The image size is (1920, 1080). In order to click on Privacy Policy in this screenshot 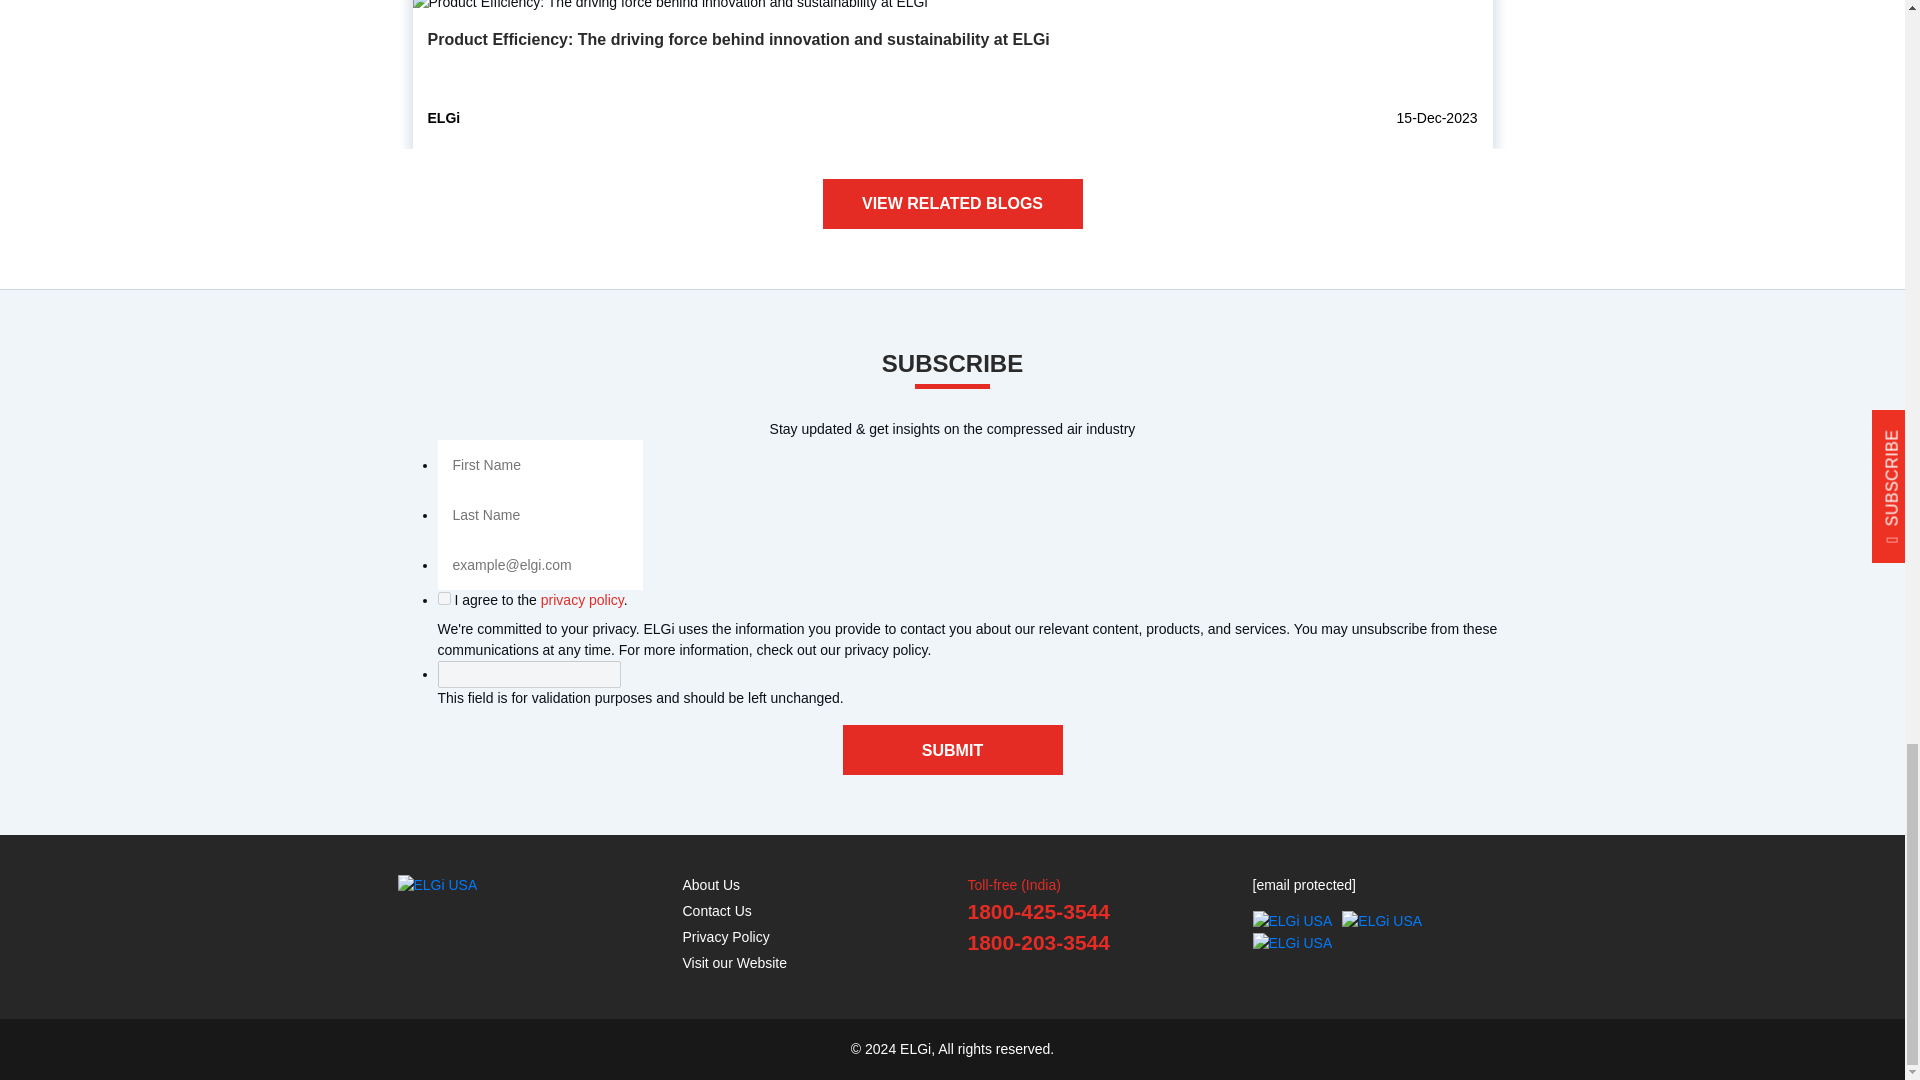, I will do `click(725, 936)`.